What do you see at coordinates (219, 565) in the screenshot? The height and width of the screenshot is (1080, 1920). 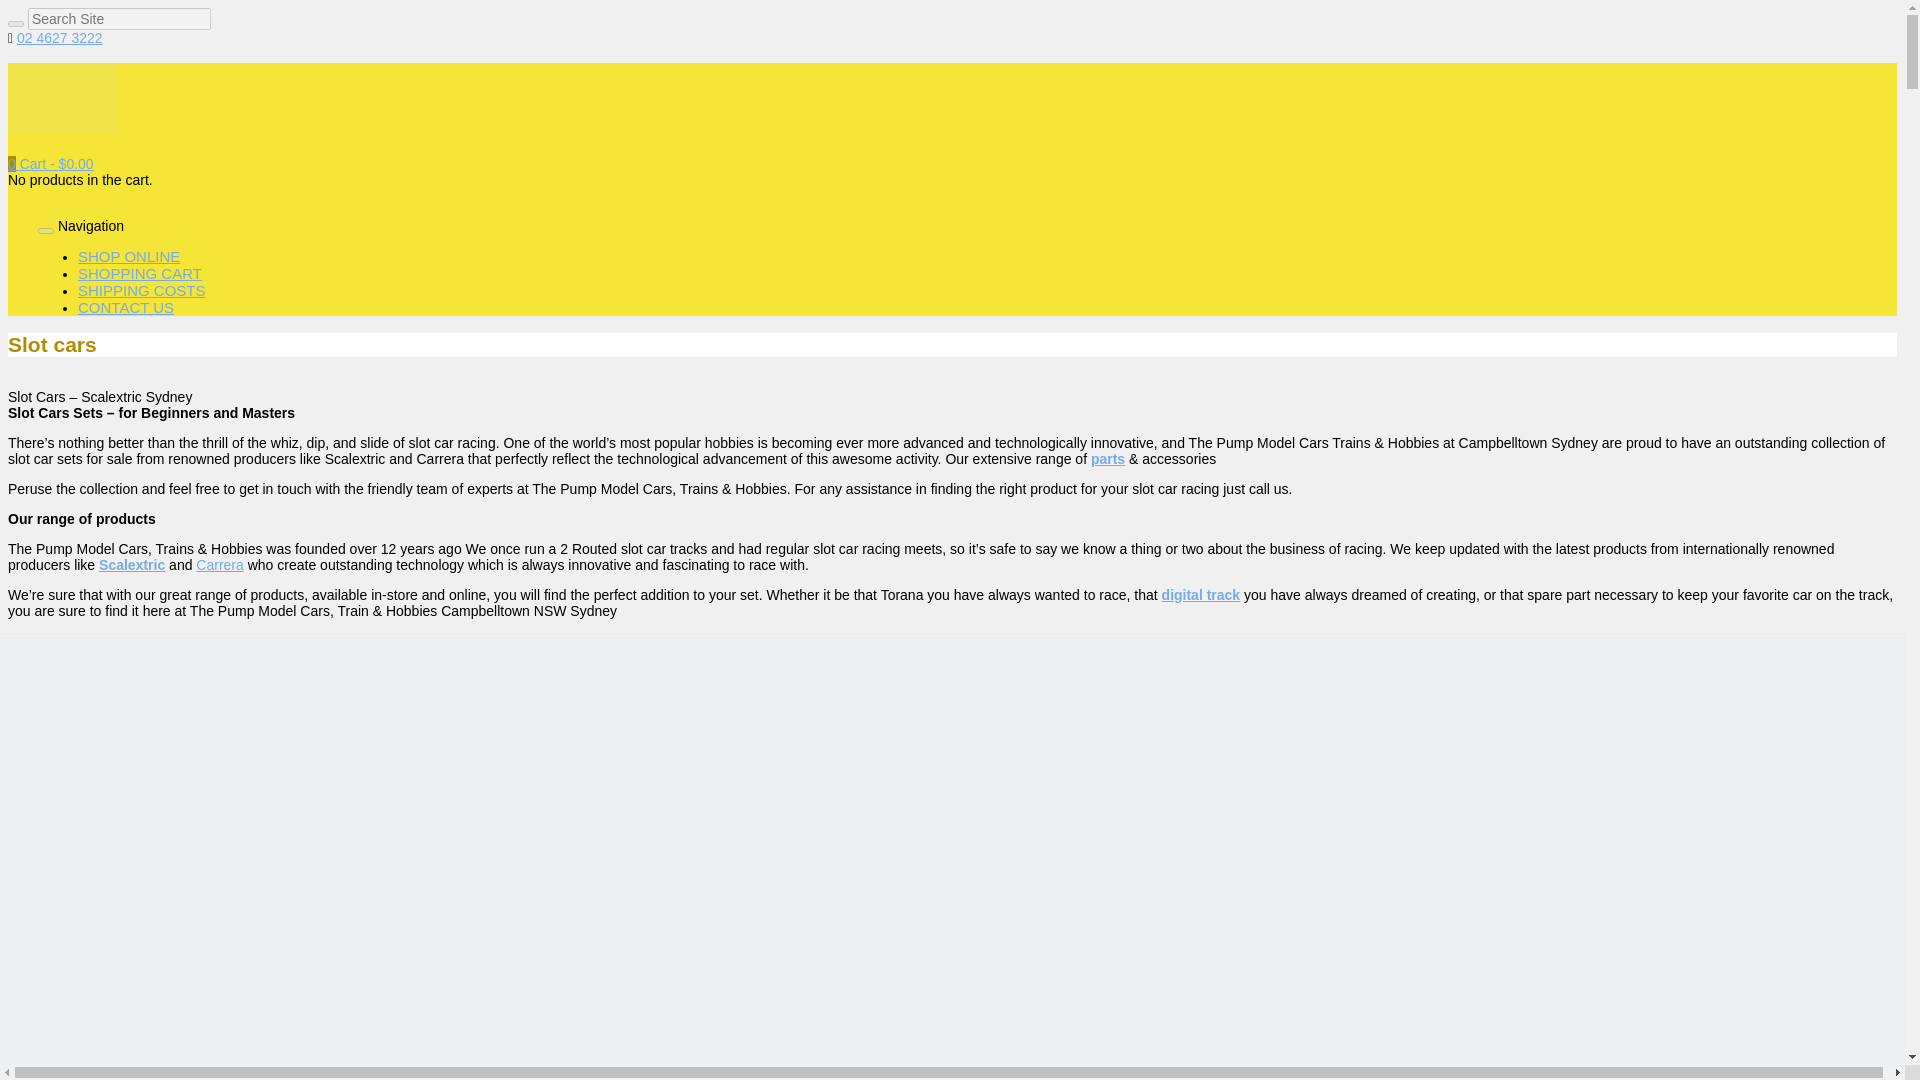 I see `Carrera` at bounding box center [219, 565].